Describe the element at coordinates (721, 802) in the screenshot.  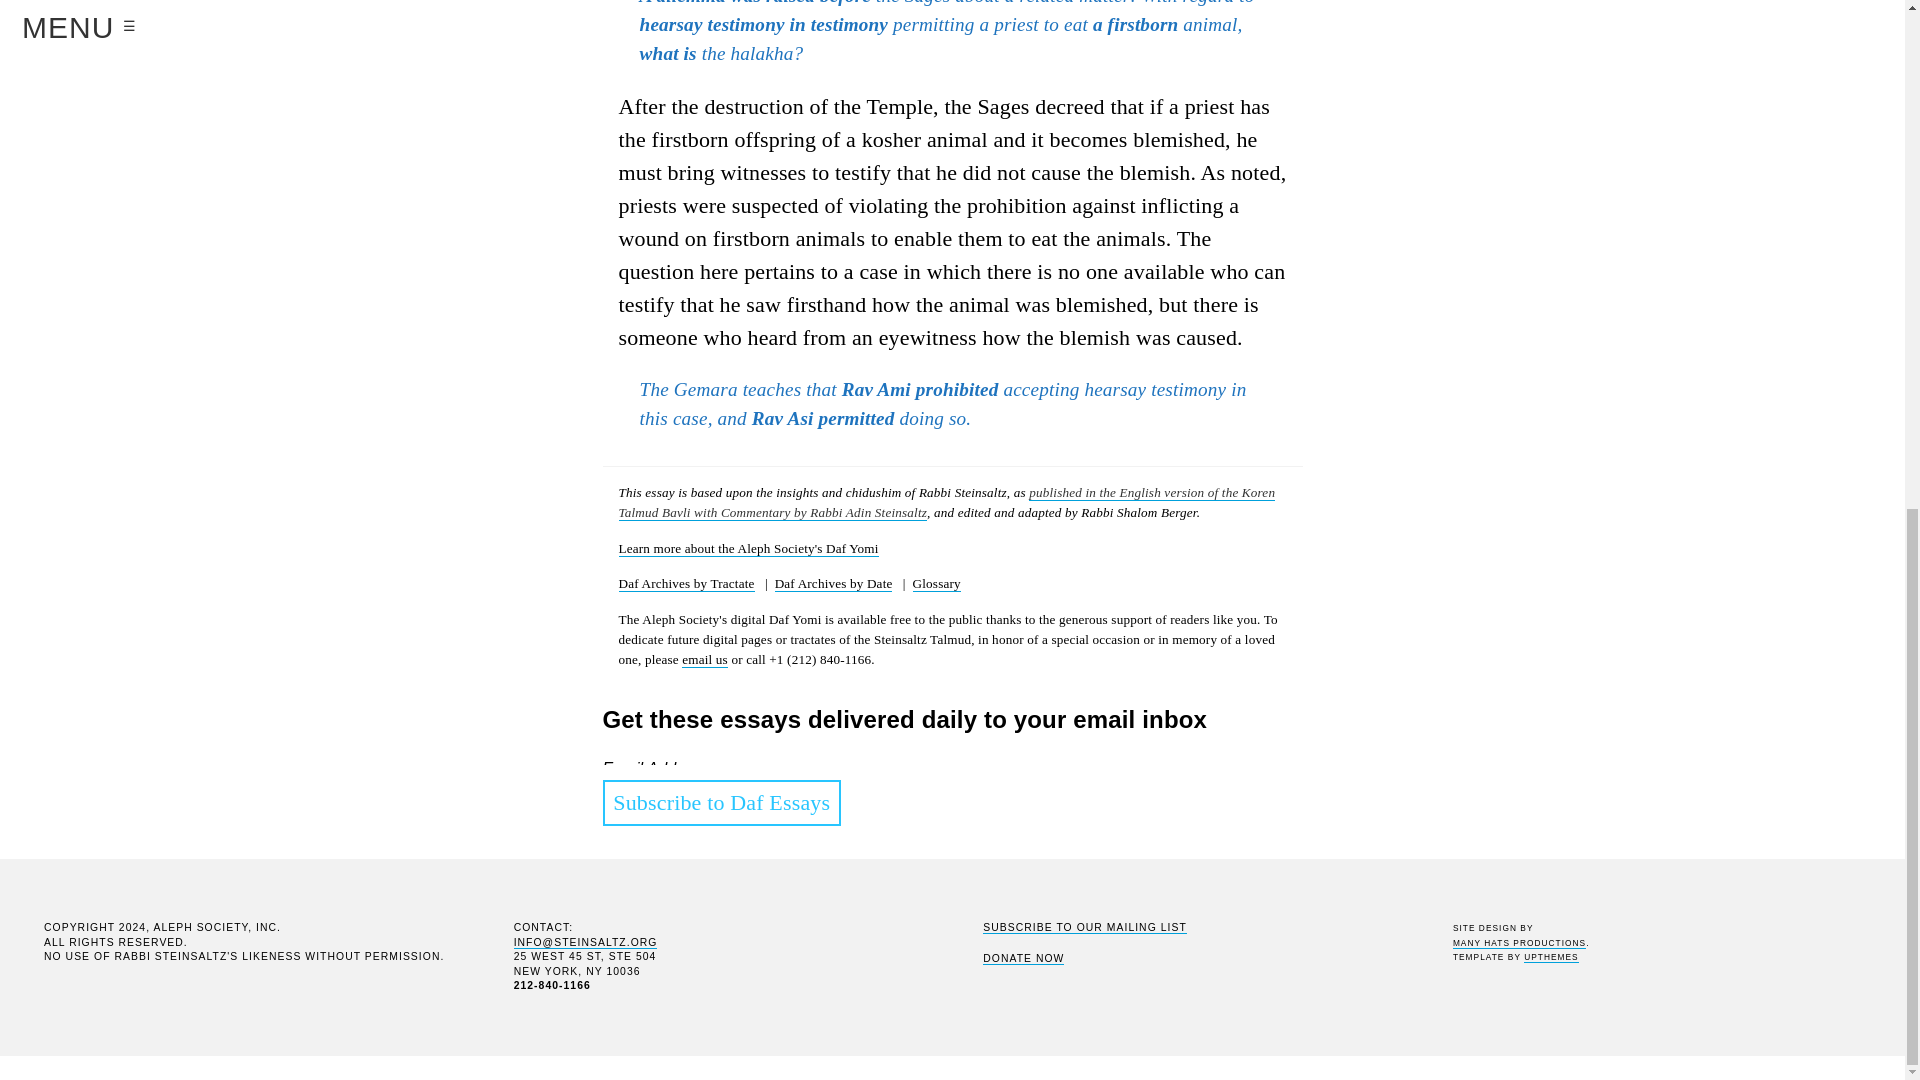
I see `Subscribe to Daf Essays` at that location.